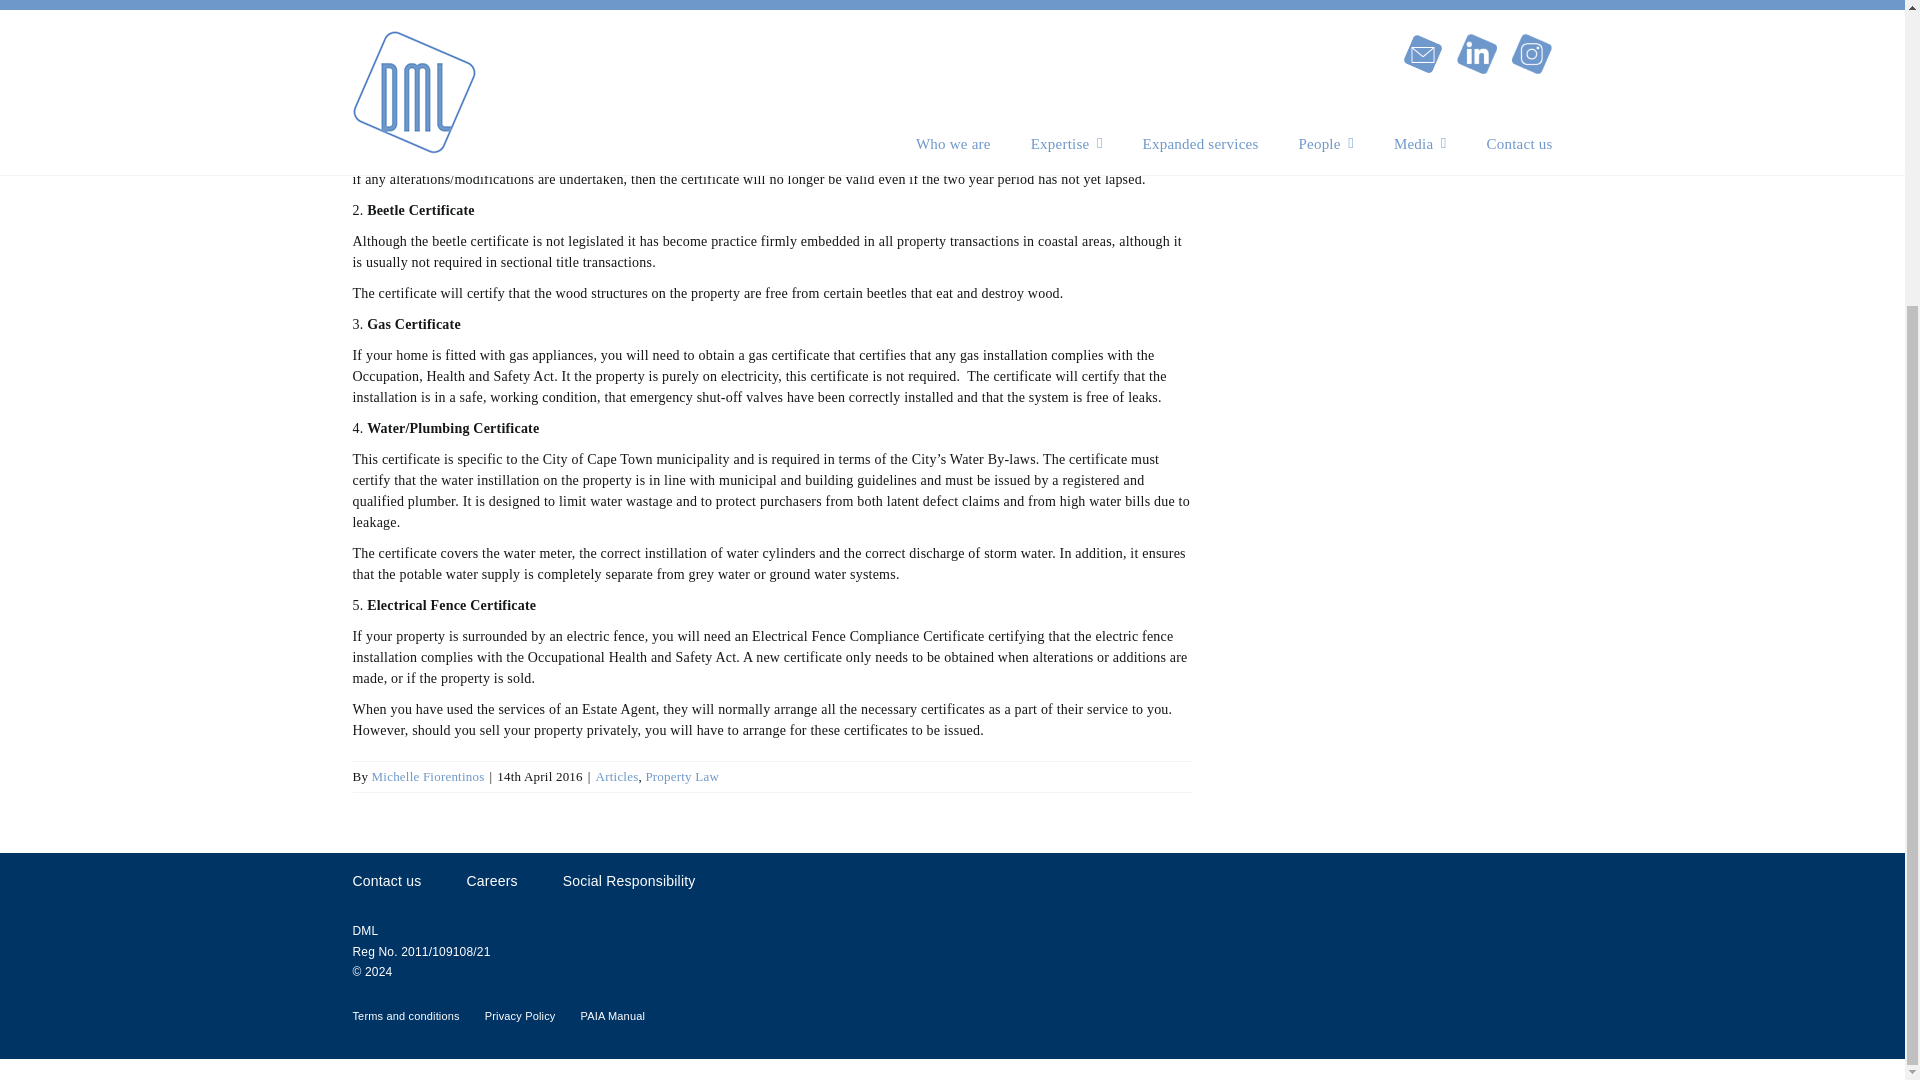  Describe the element at coordinates (404, 1016) in the screenshot. I see `Terms and conditions` at that location.